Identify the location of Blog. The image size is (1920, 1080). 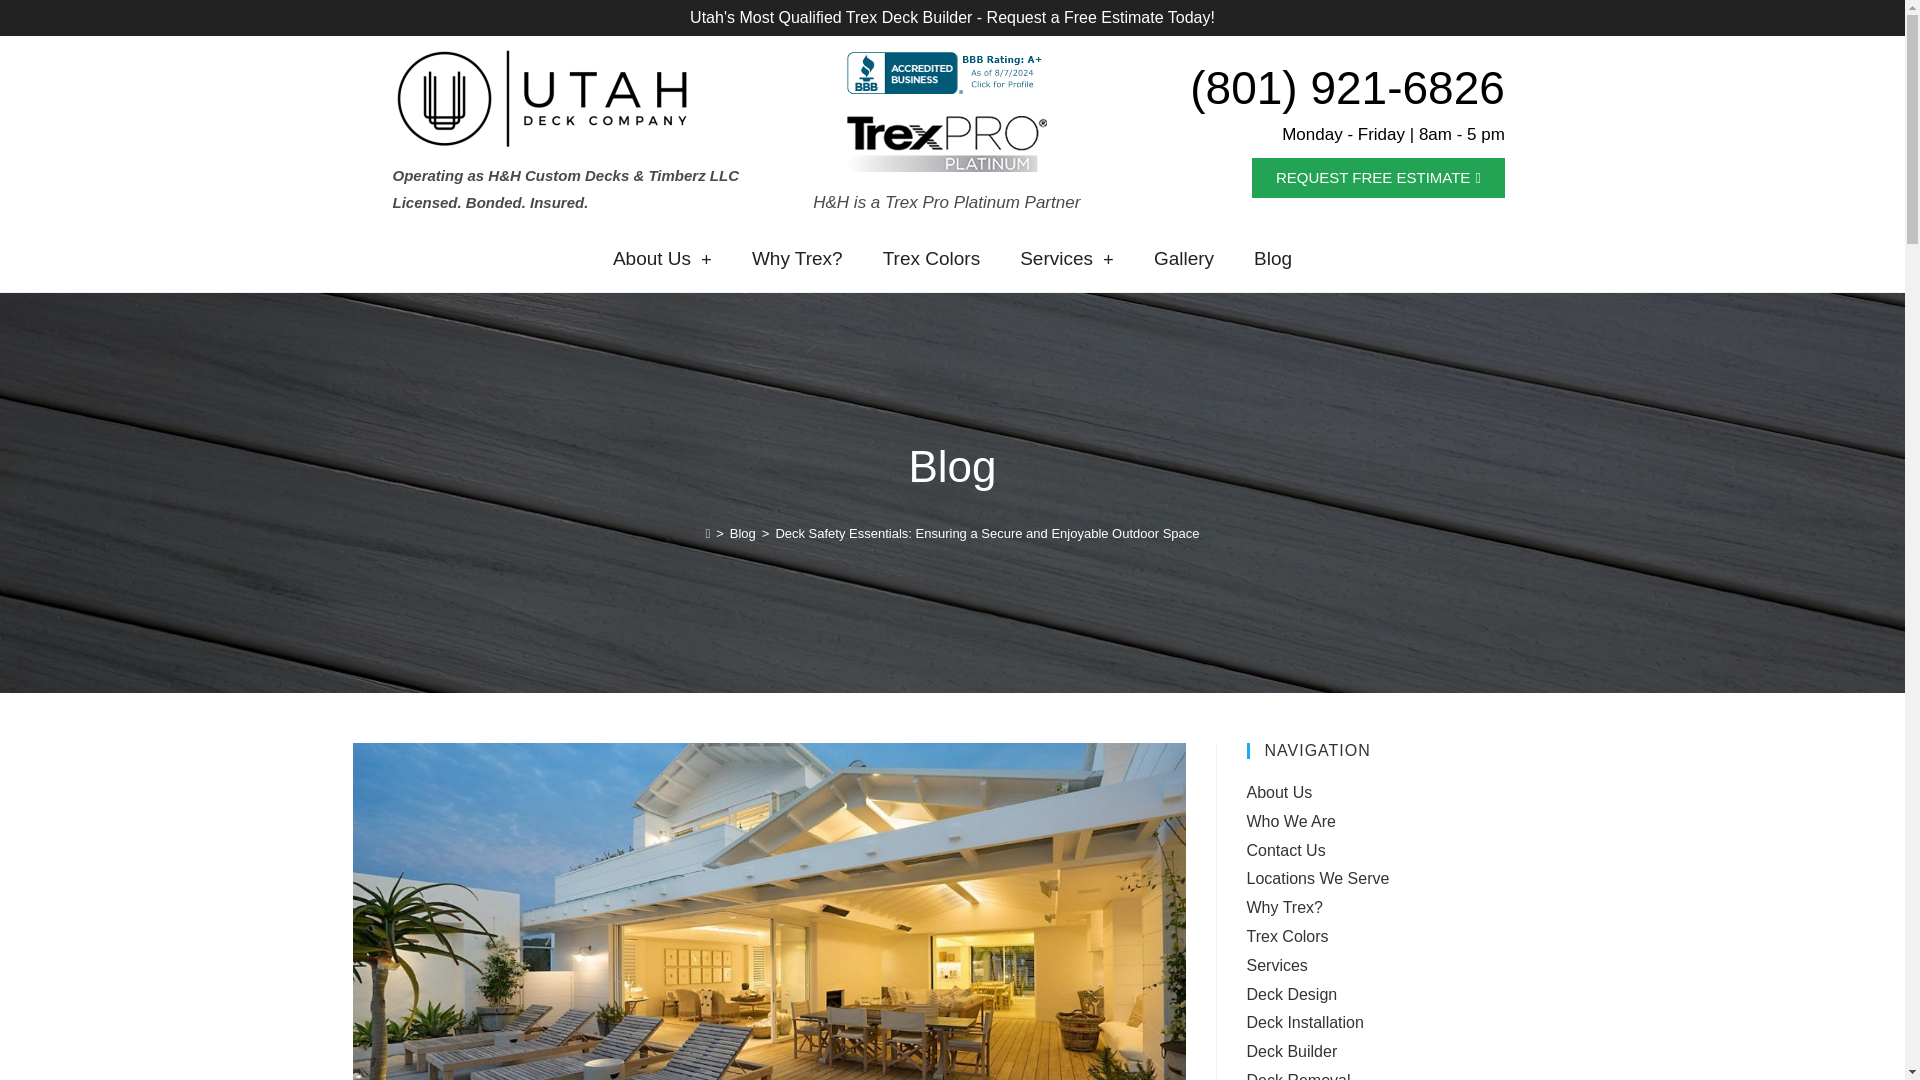
(742, 533).